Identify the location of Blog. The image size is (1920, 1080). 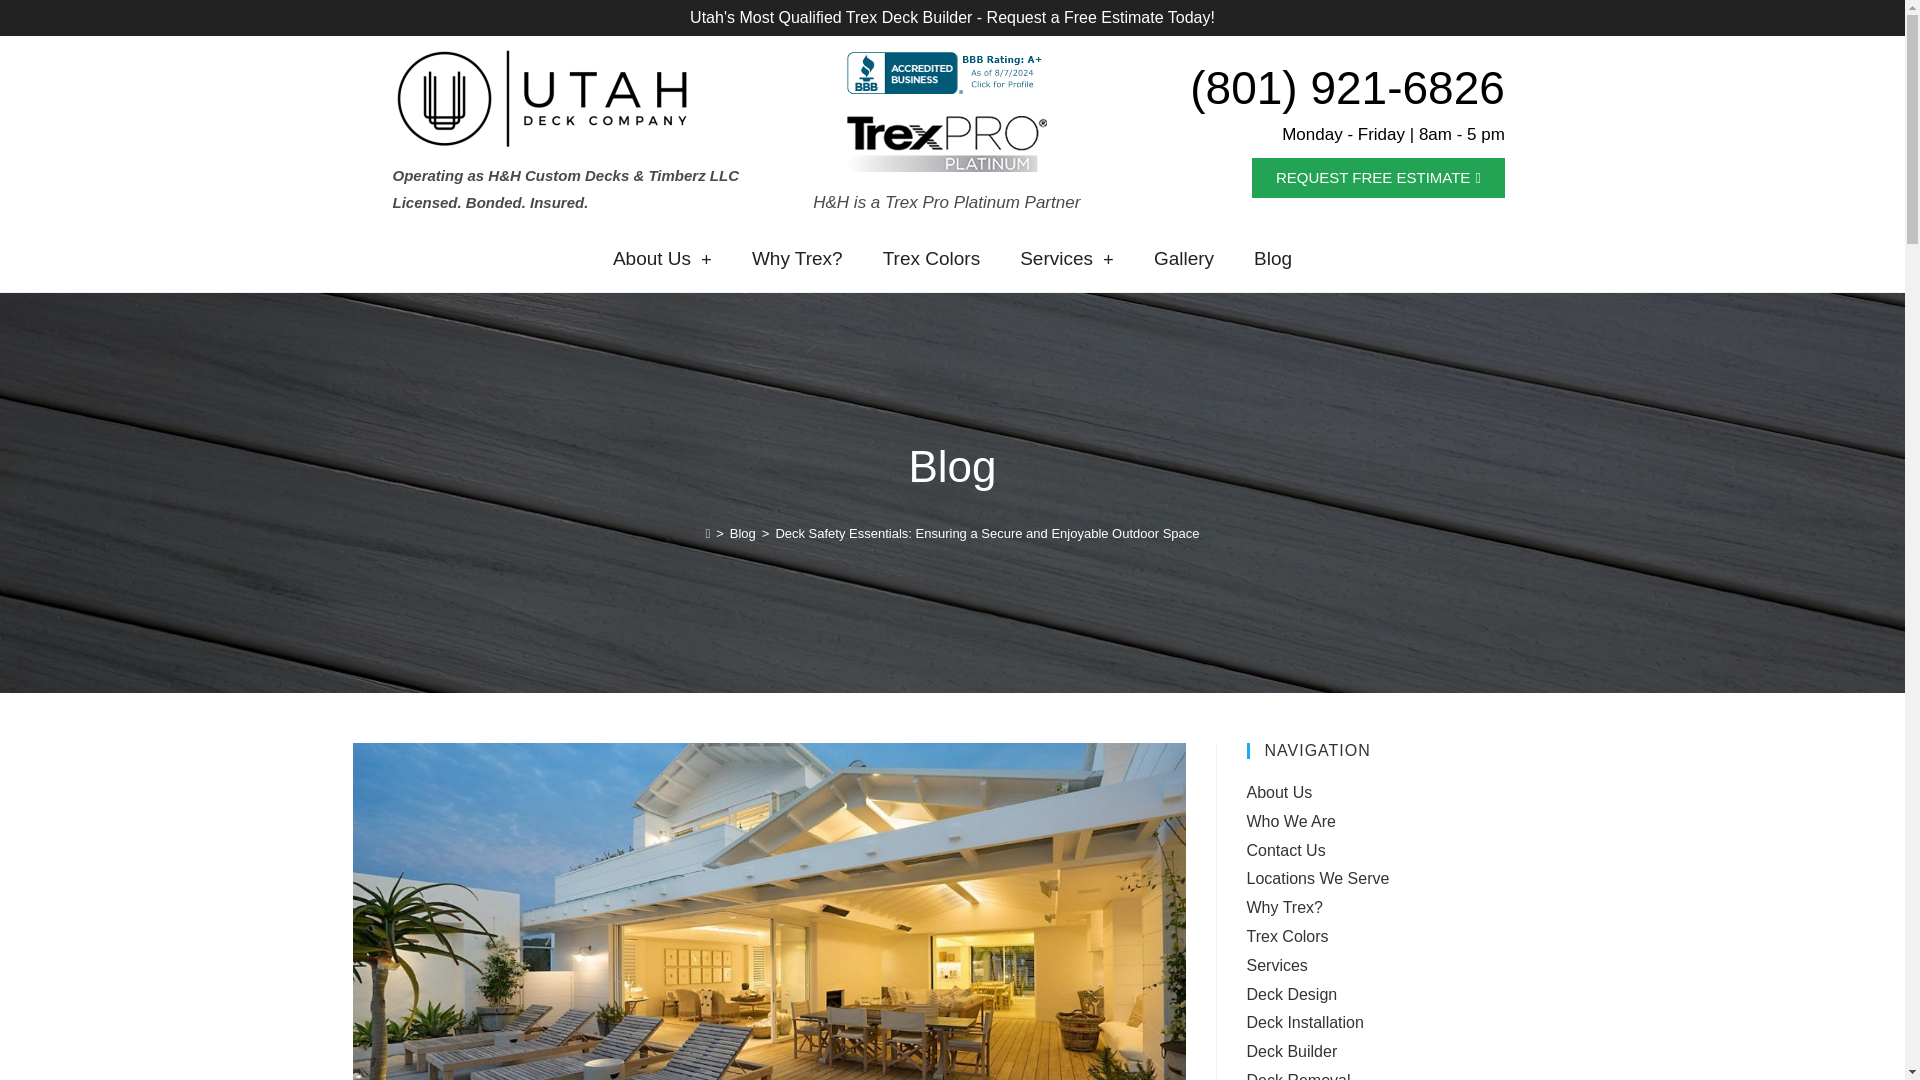
(742, 533).